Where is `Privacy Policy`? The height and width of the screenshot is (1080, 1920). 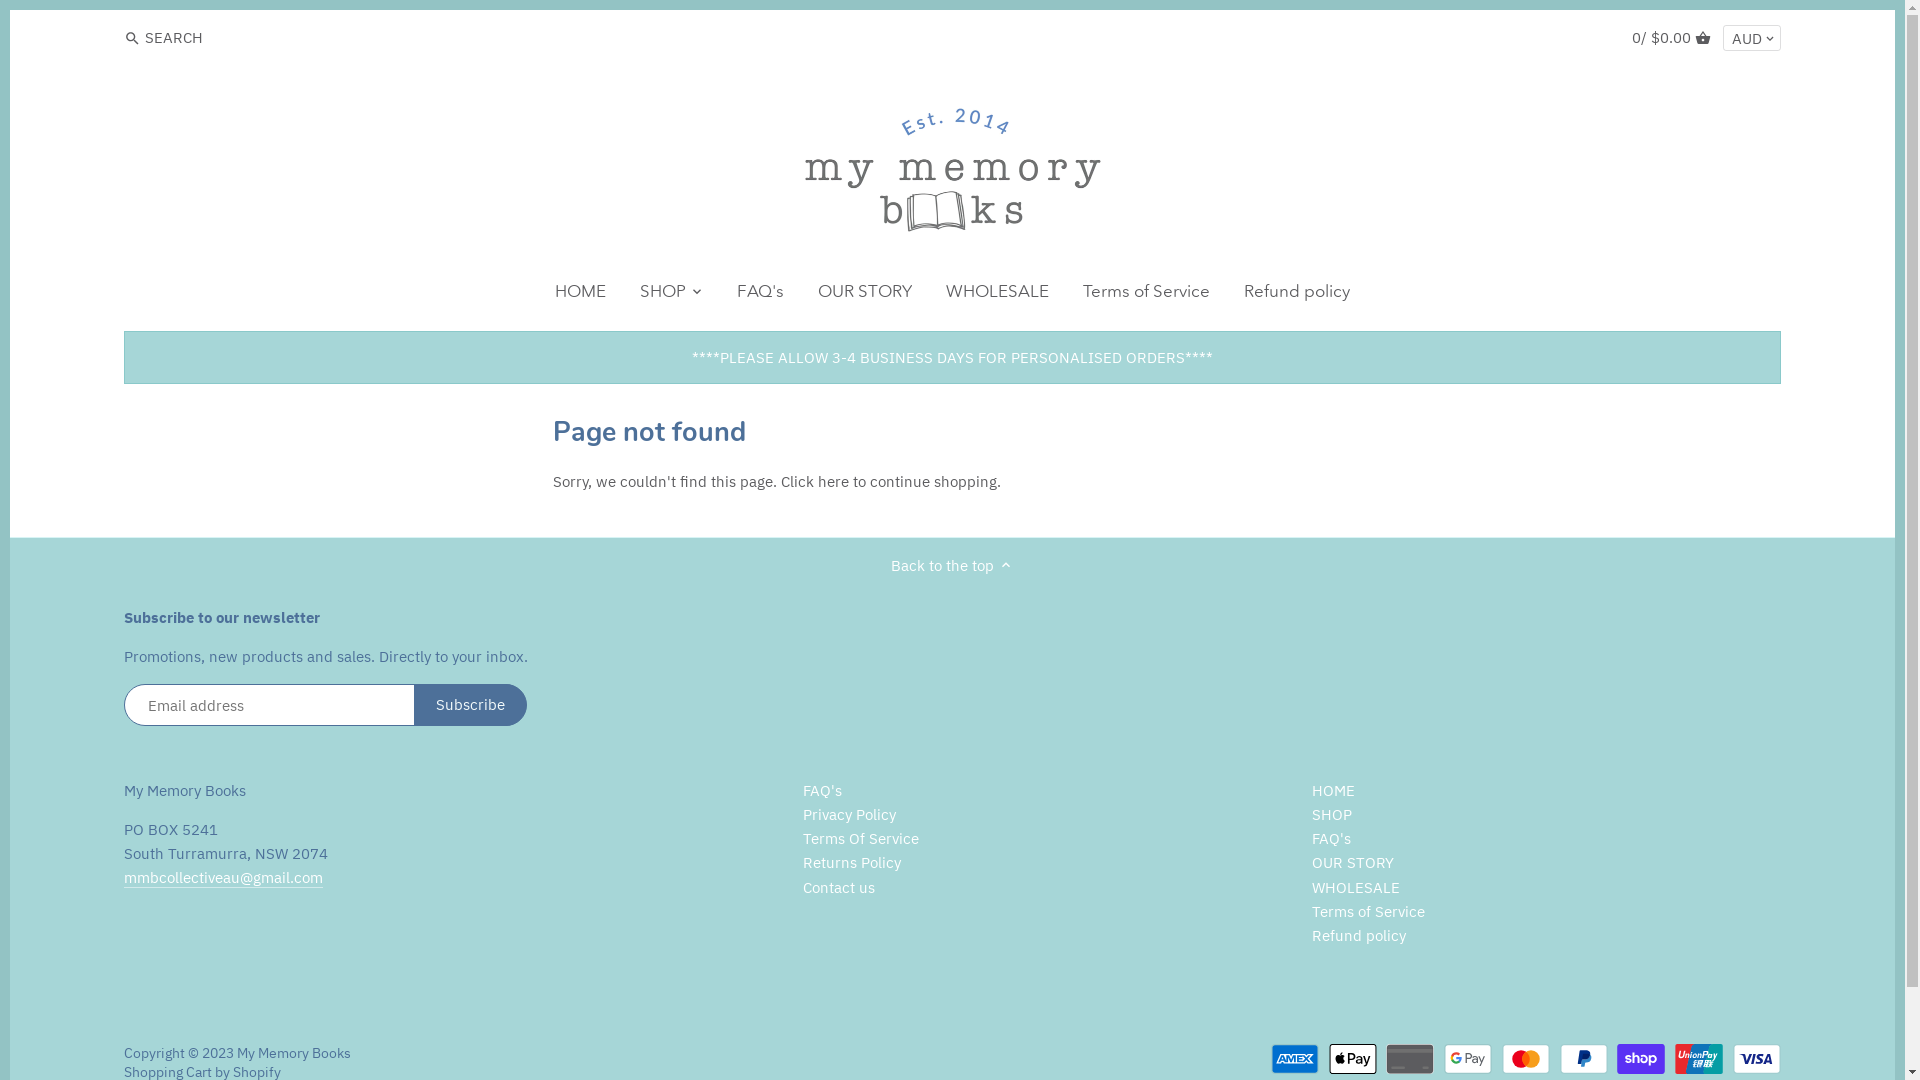 Privacy Policy is located at coordinates (850, 815).